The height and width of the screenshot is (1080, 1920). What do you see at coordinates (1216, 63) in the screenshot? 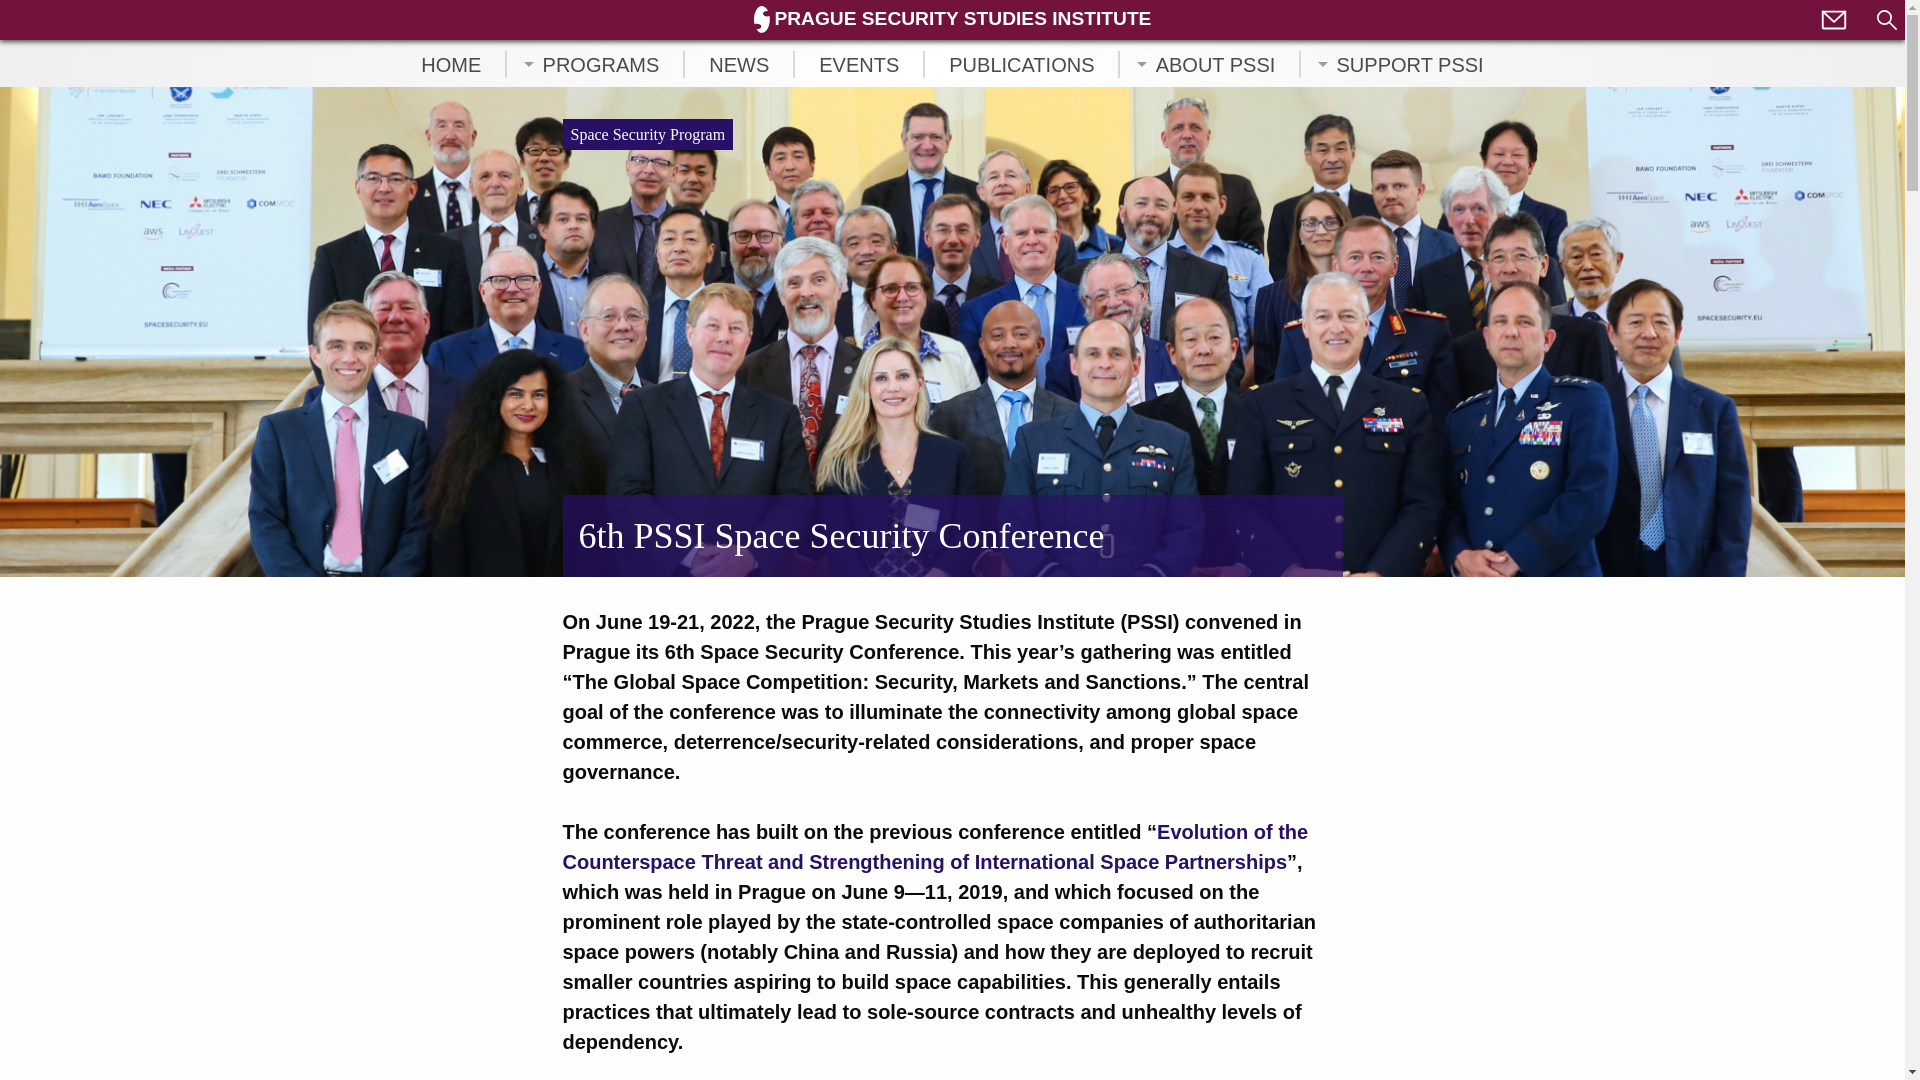
I see `ABOUT PSSI` at bounding box center [1216, 63].